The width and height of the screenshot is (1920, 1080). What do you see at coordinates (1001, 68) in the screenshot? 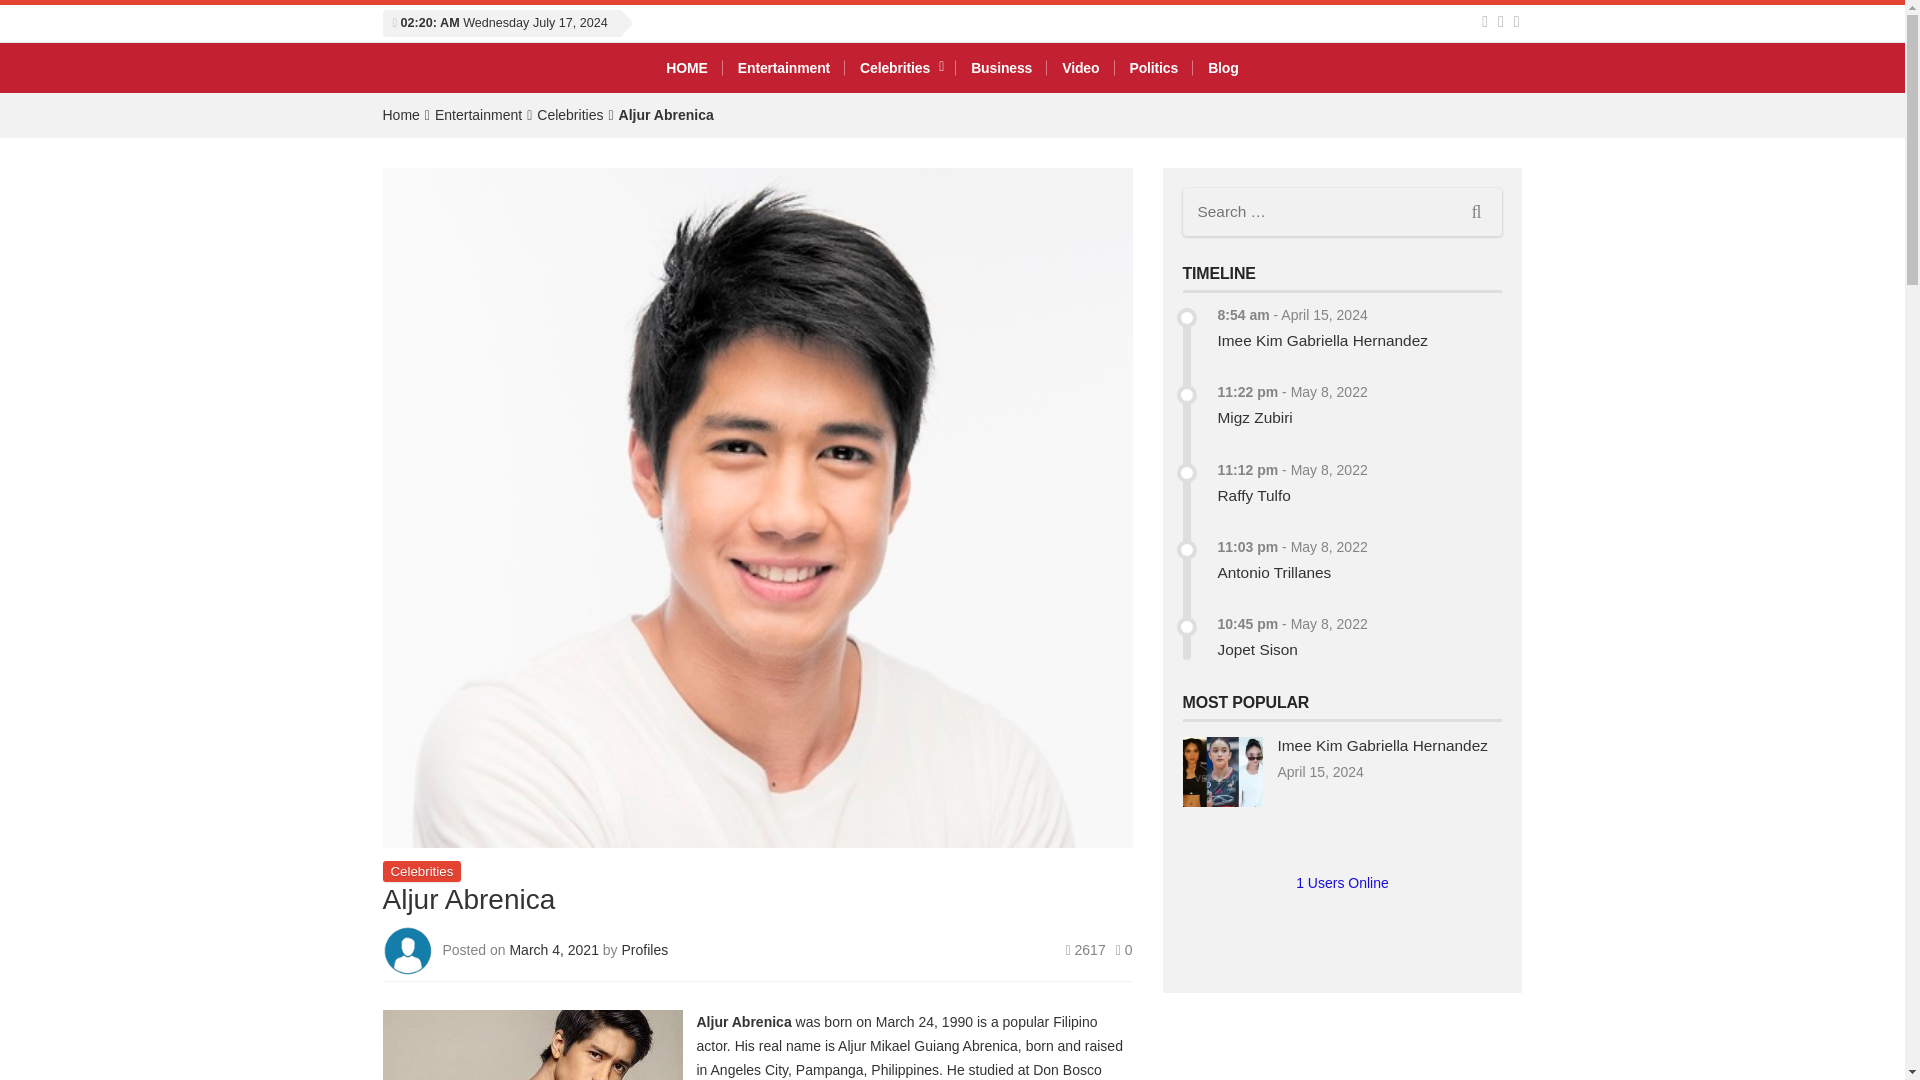
I see `Business` at bounding box center [1001, 68].